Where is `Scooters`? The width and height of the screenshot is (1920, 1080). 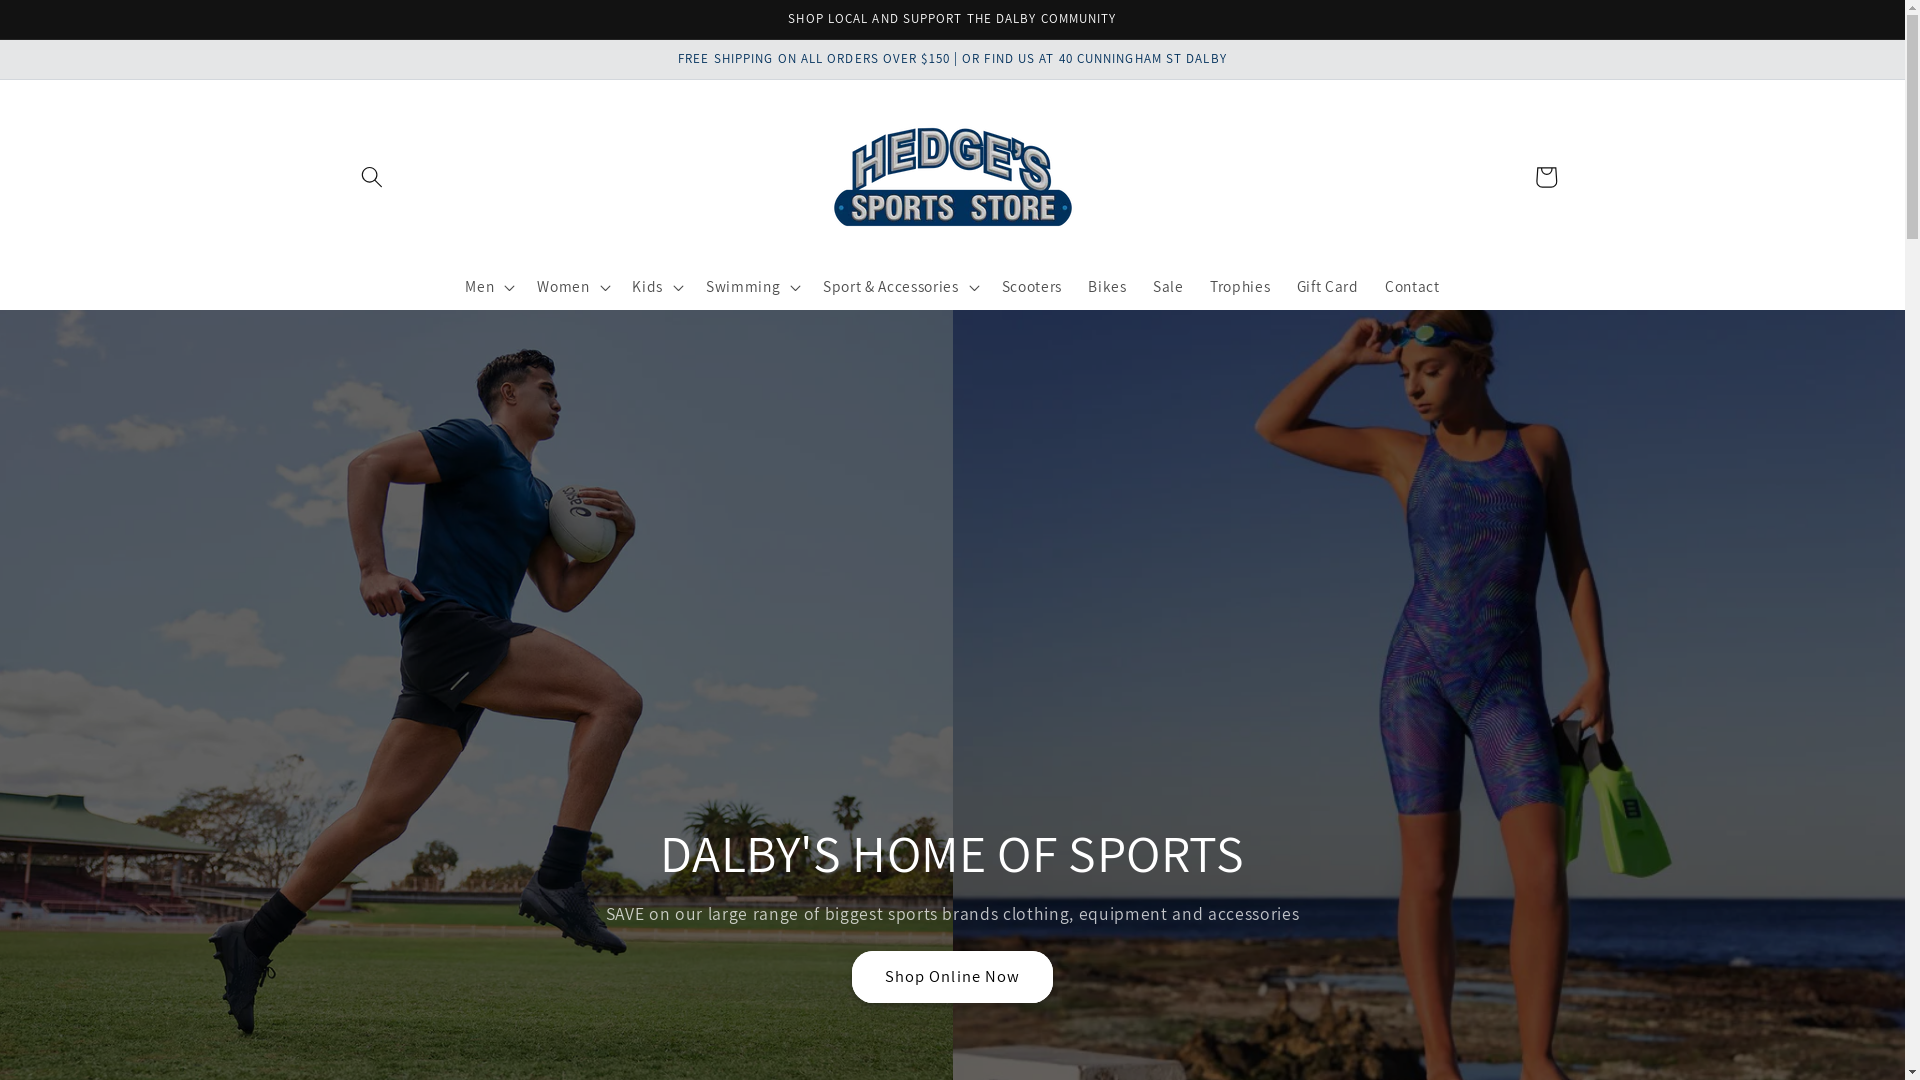 Scooters is located at coordinates (1031, 287).